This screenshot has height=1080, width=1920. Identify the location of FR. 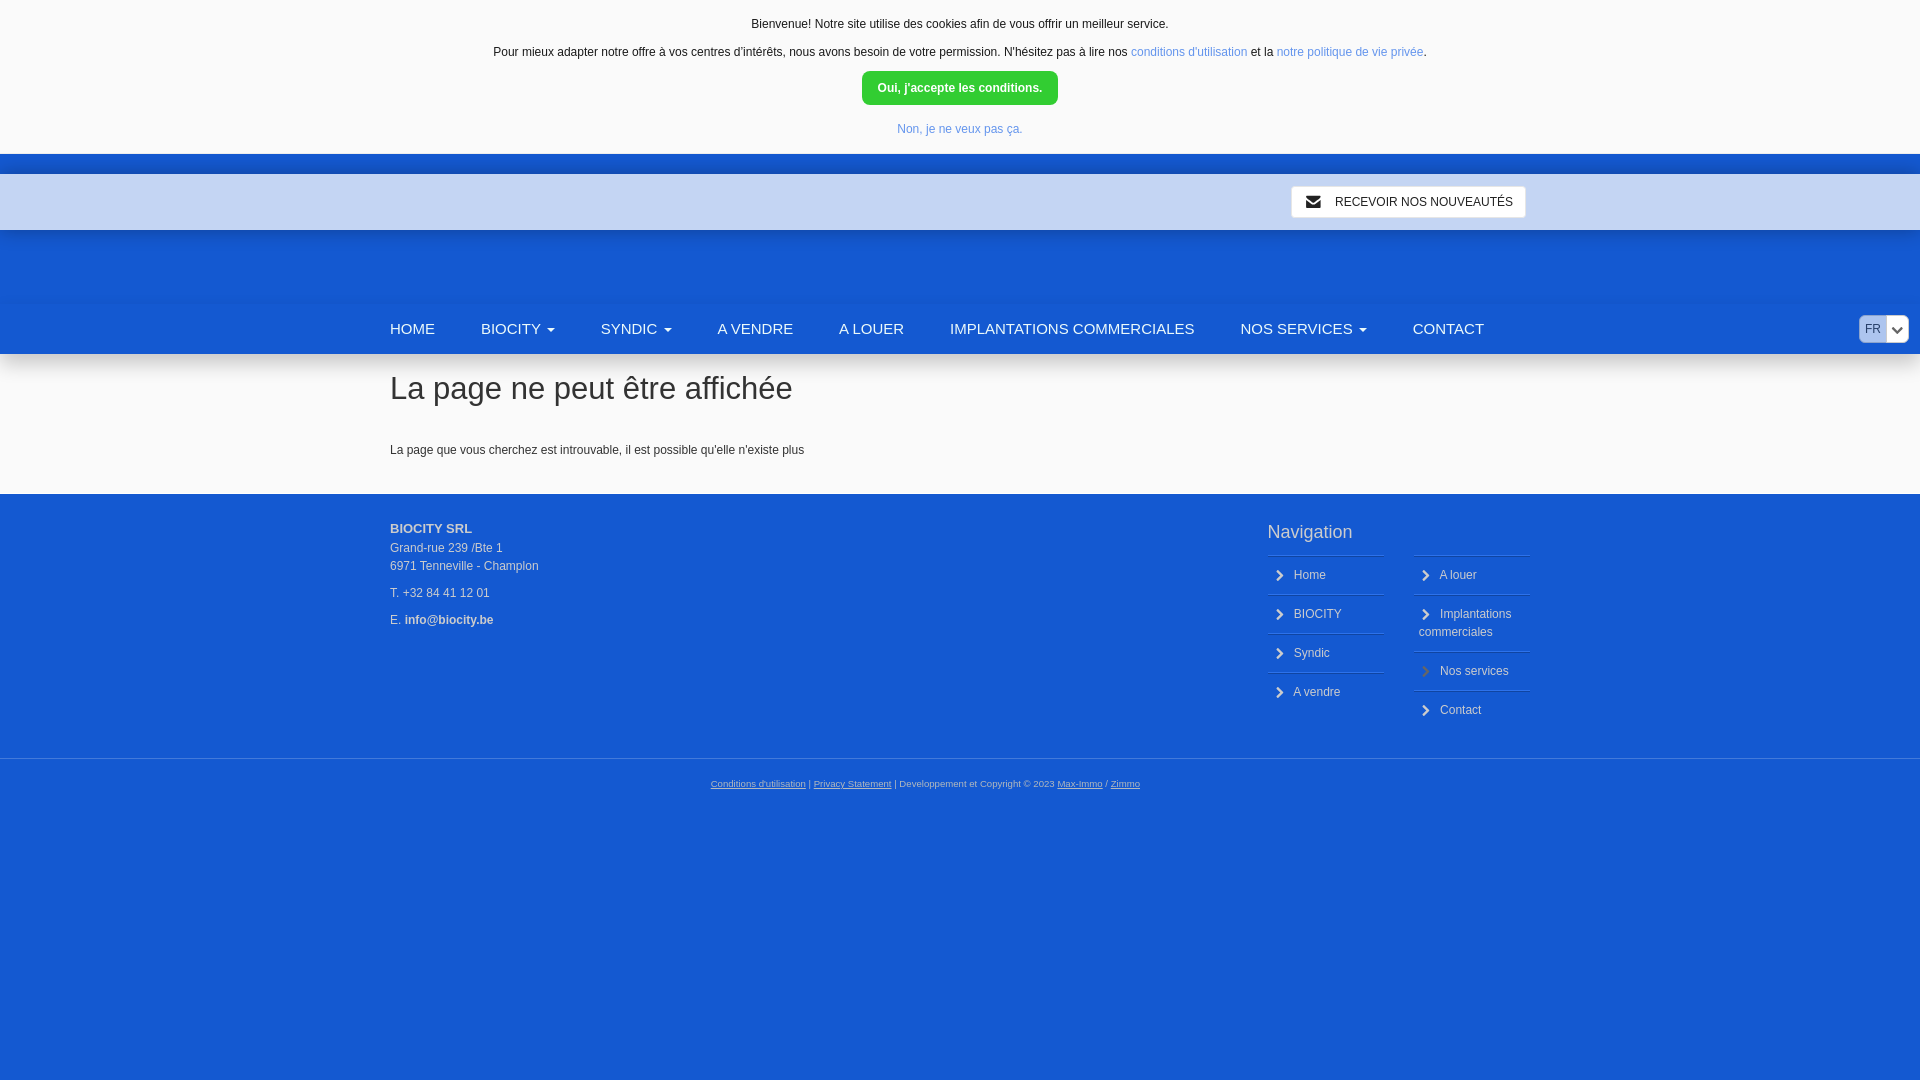
(1873, 329).